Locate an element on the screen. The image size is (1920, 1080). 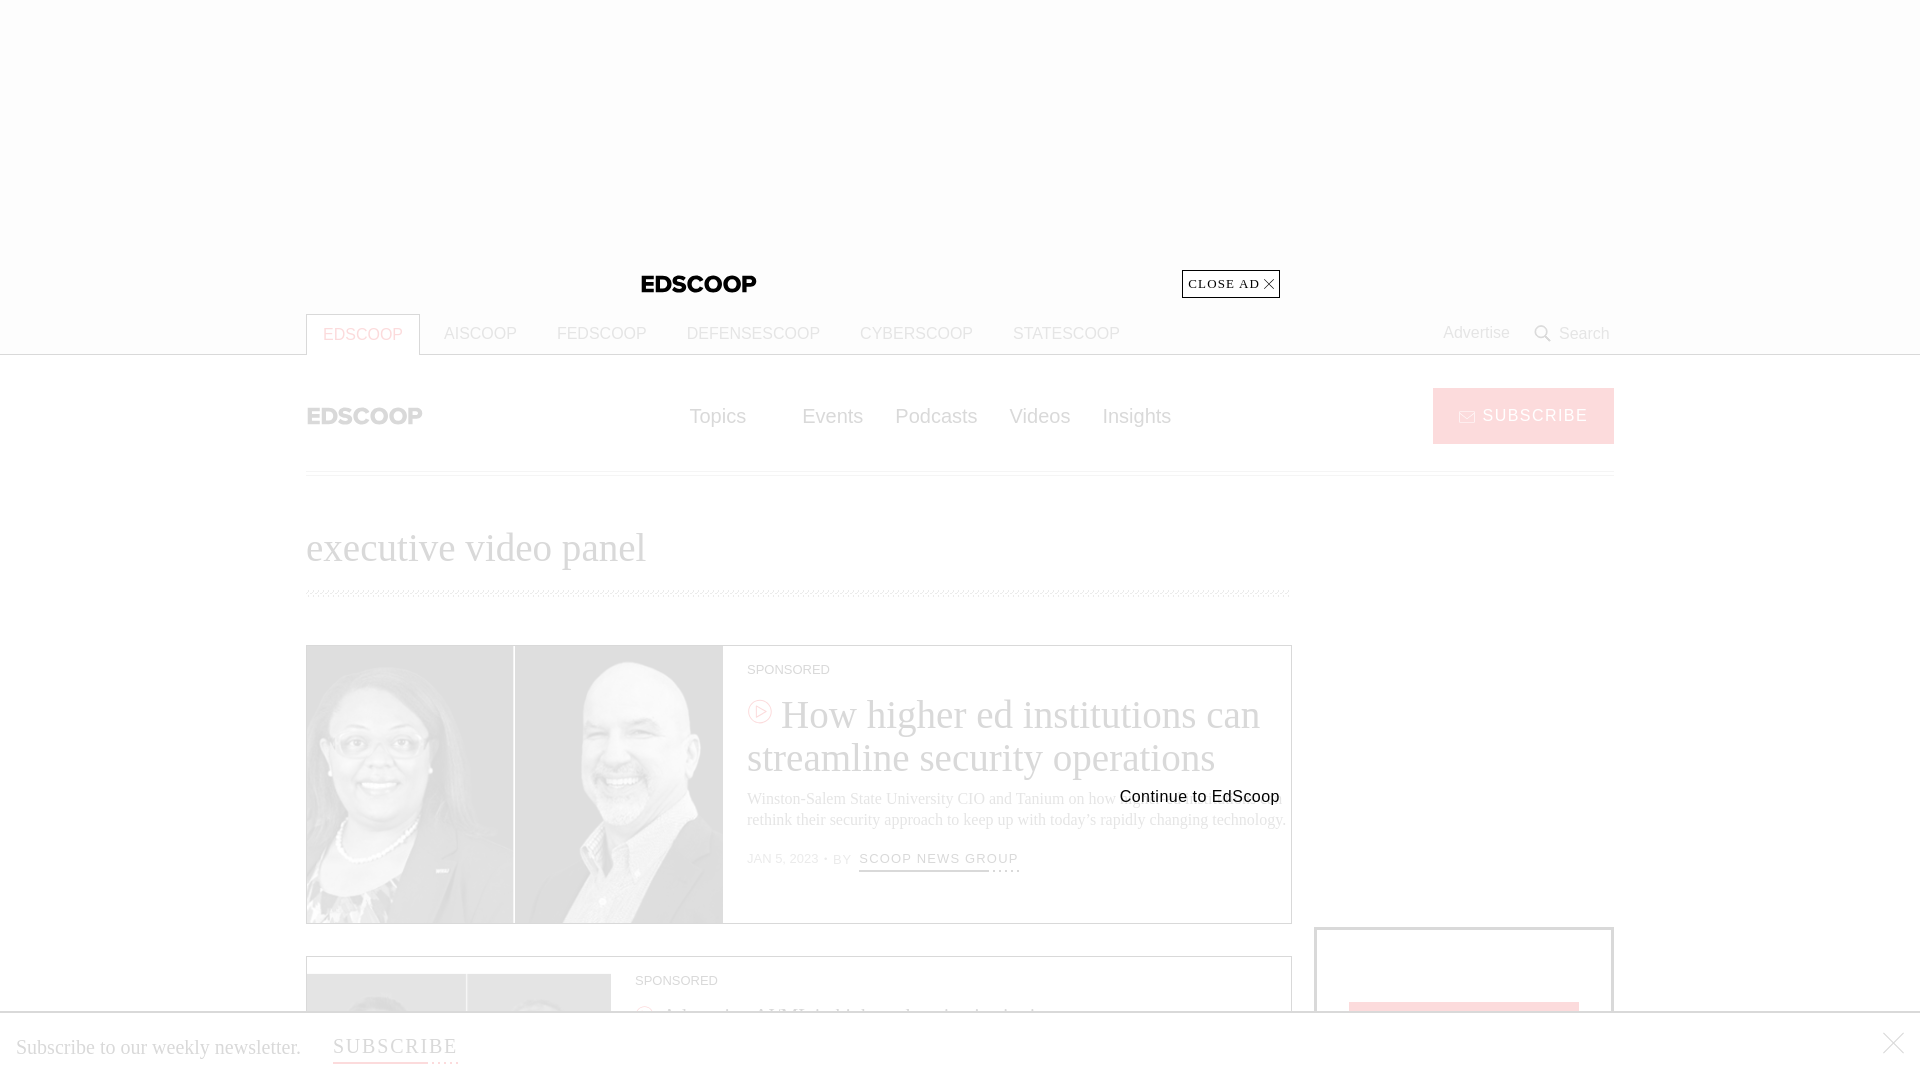
STATESCOOP is located at coordinates (1066, 334).